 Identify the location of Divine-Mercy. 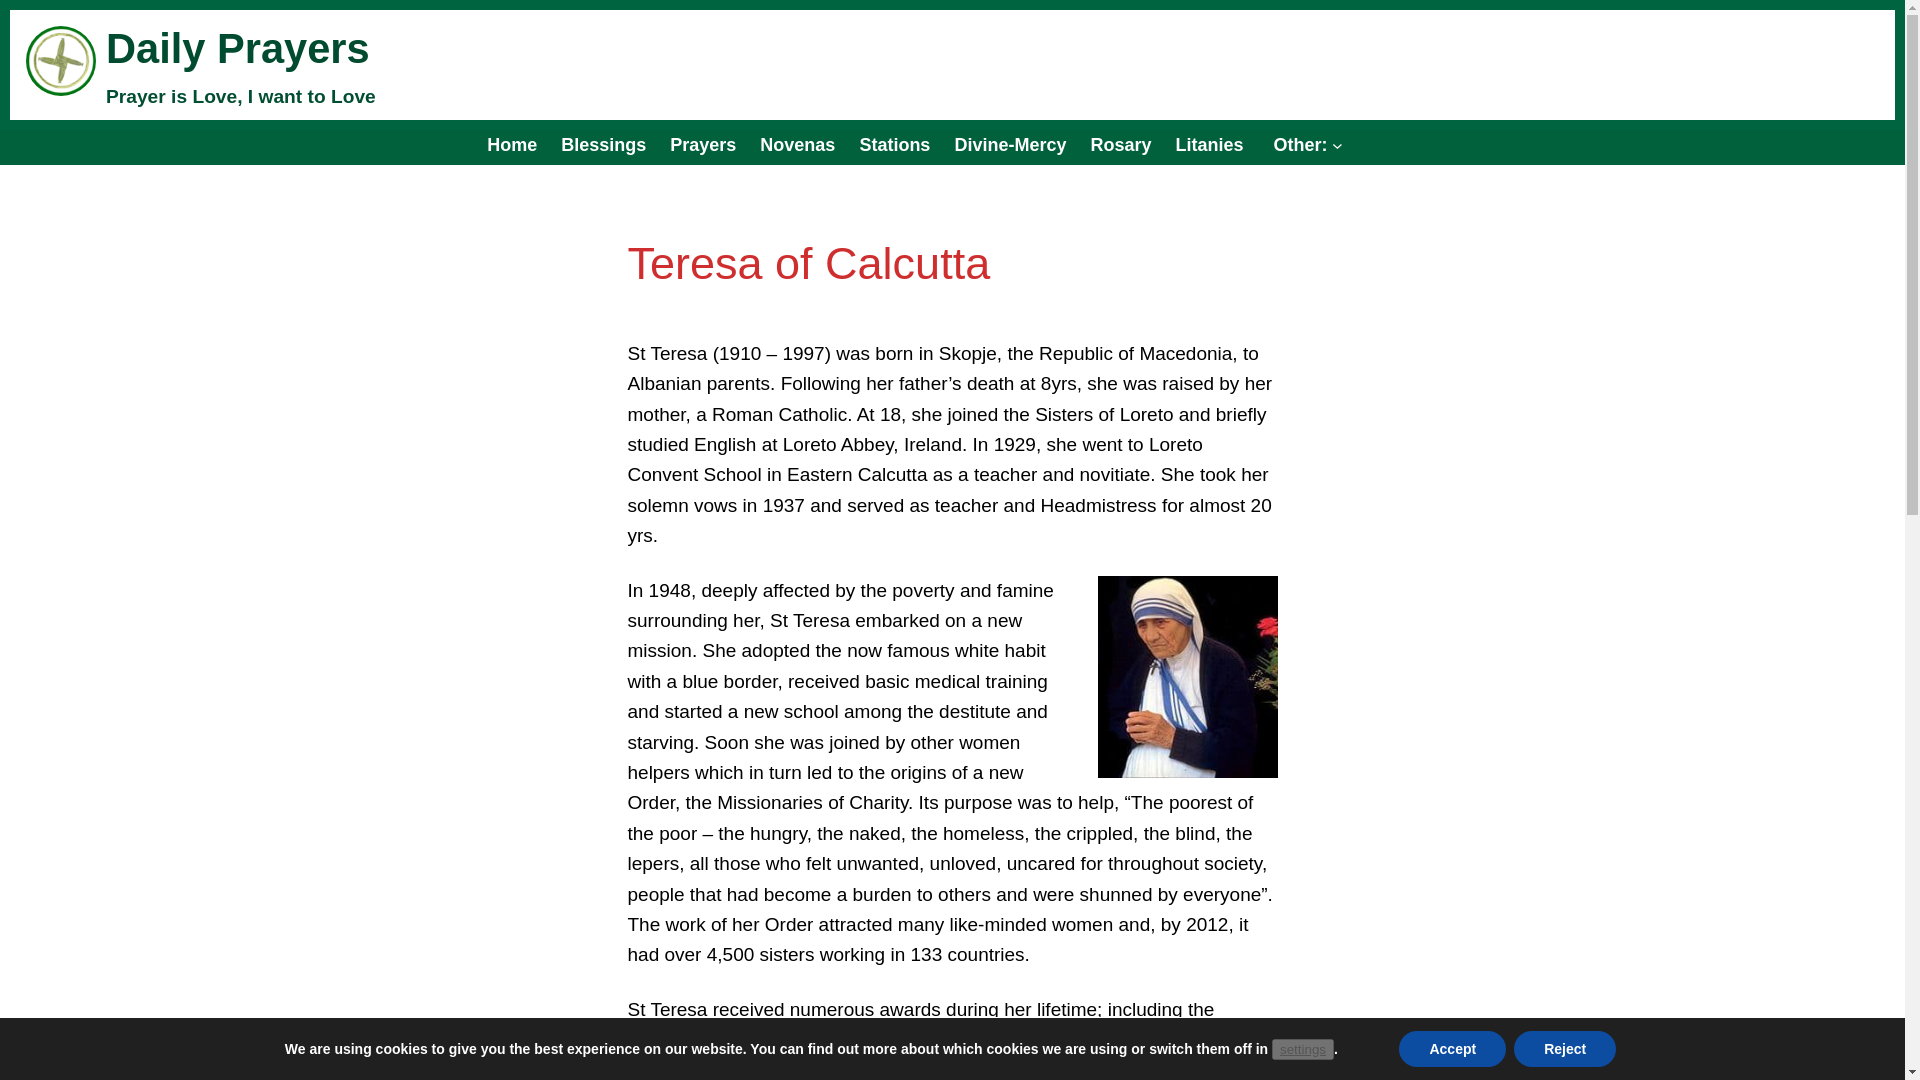
(1010, 144).